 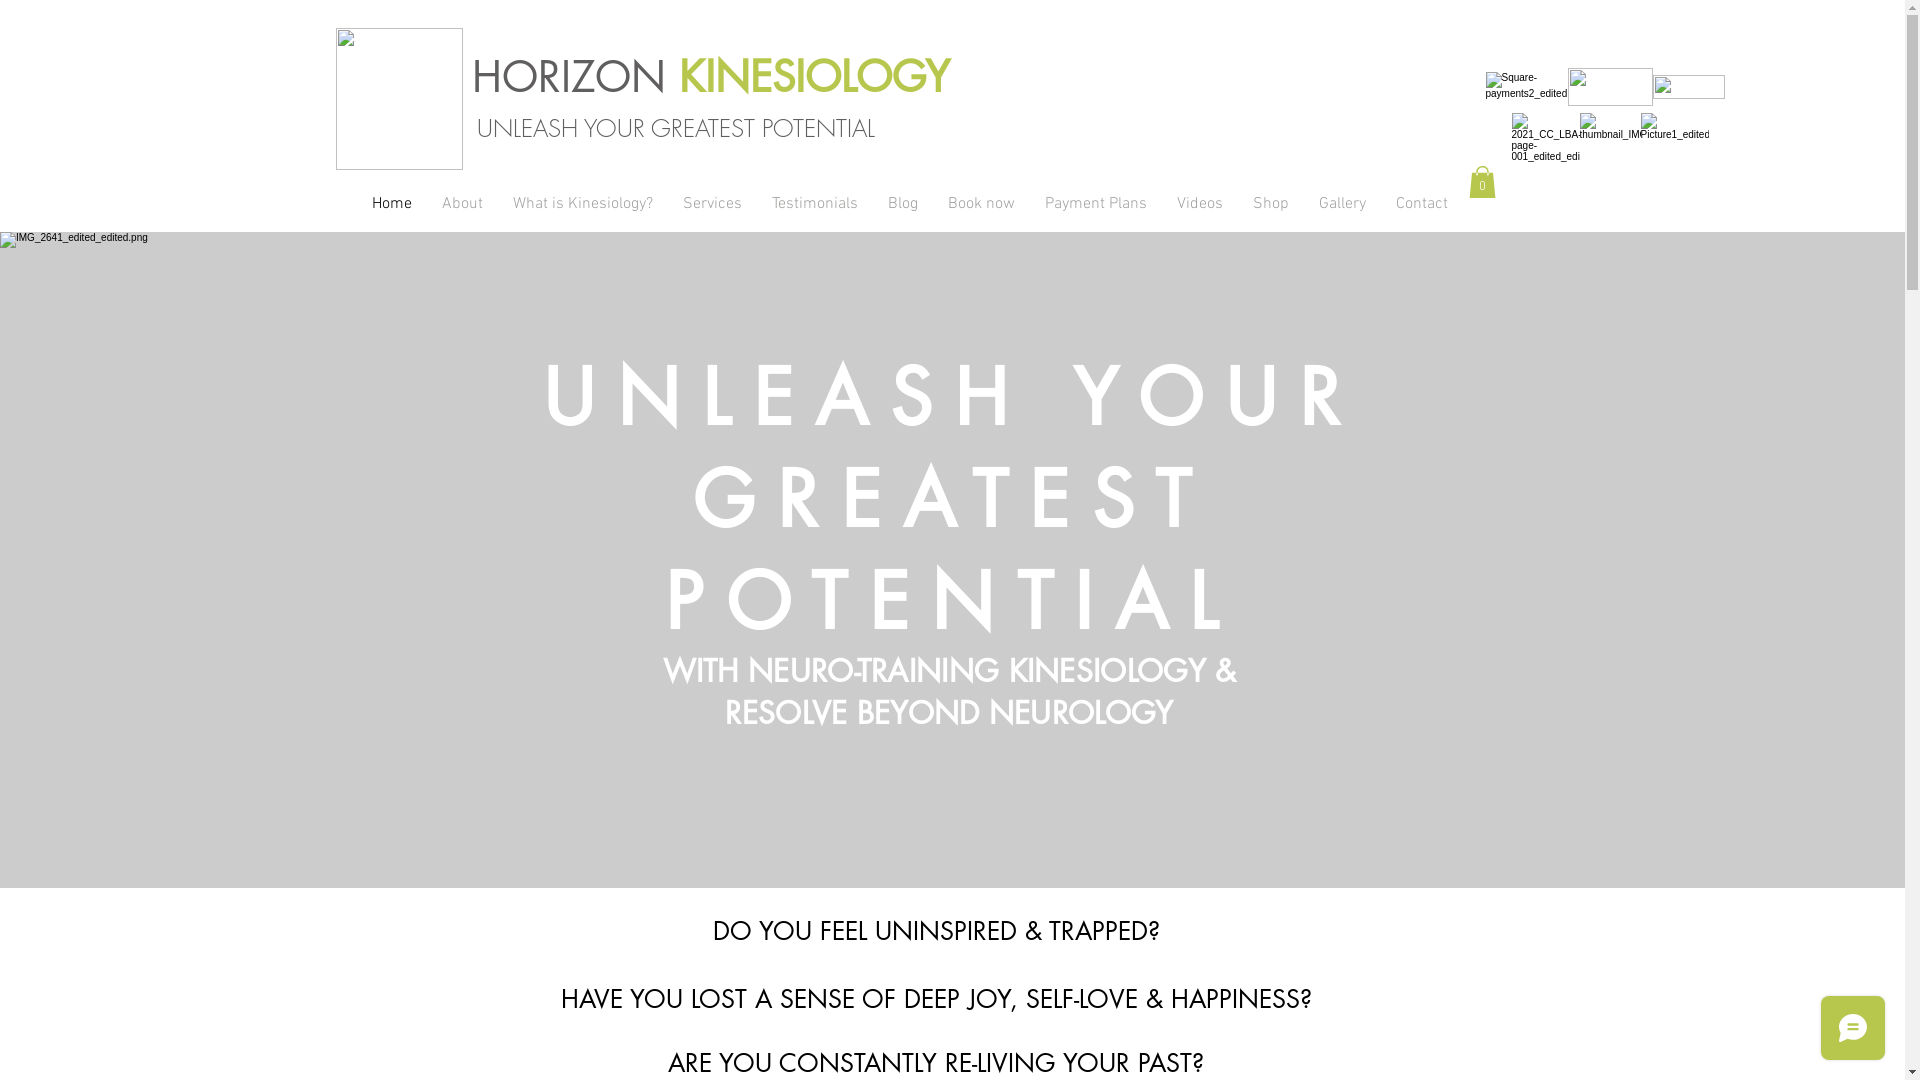 What do you see at coordinates (1271, 204) in the screenshot?
I see `Shop` at bounding box center [1271, 204].